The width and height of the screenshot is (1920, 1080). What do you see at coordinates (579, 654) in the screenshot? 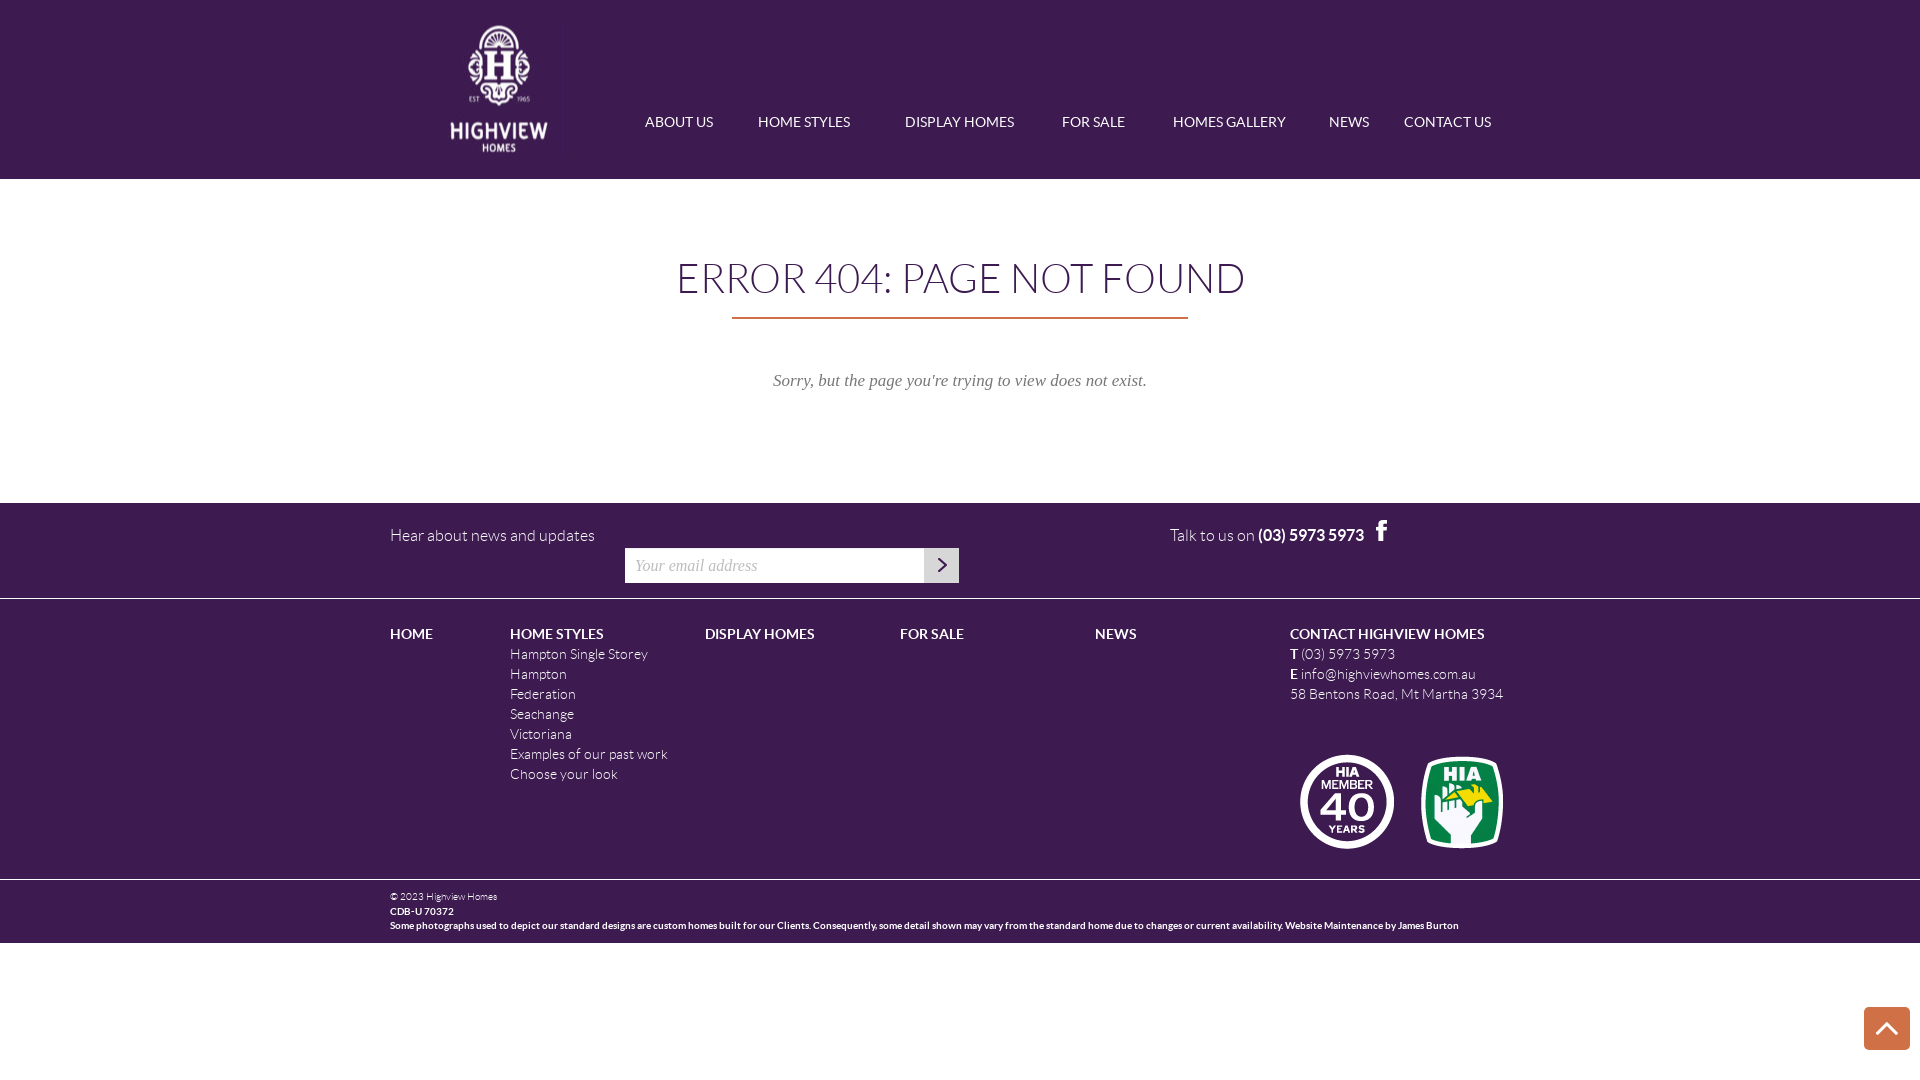
I see `Hampton Single Storey` at bounding box center [579, 654].